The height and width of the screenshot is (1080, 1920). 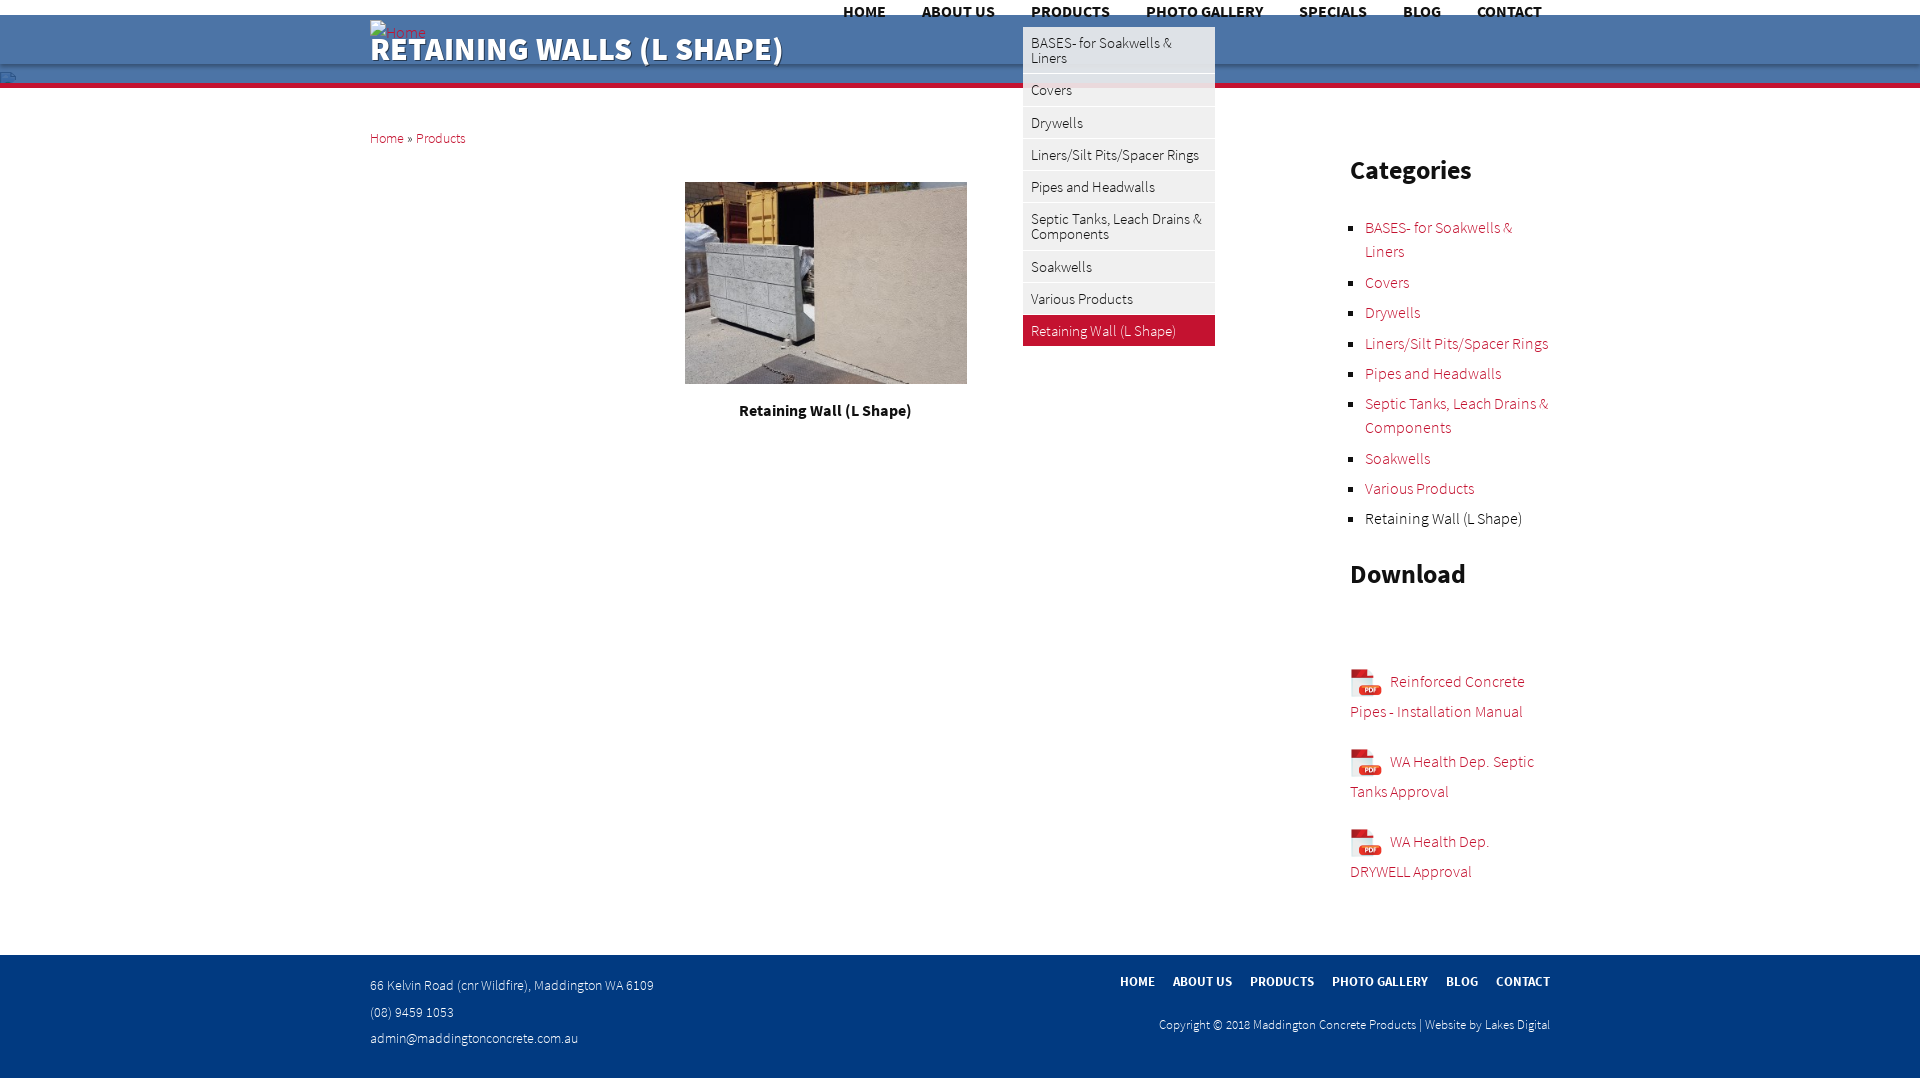 I want to click on Products, so click(x=441, y=138).